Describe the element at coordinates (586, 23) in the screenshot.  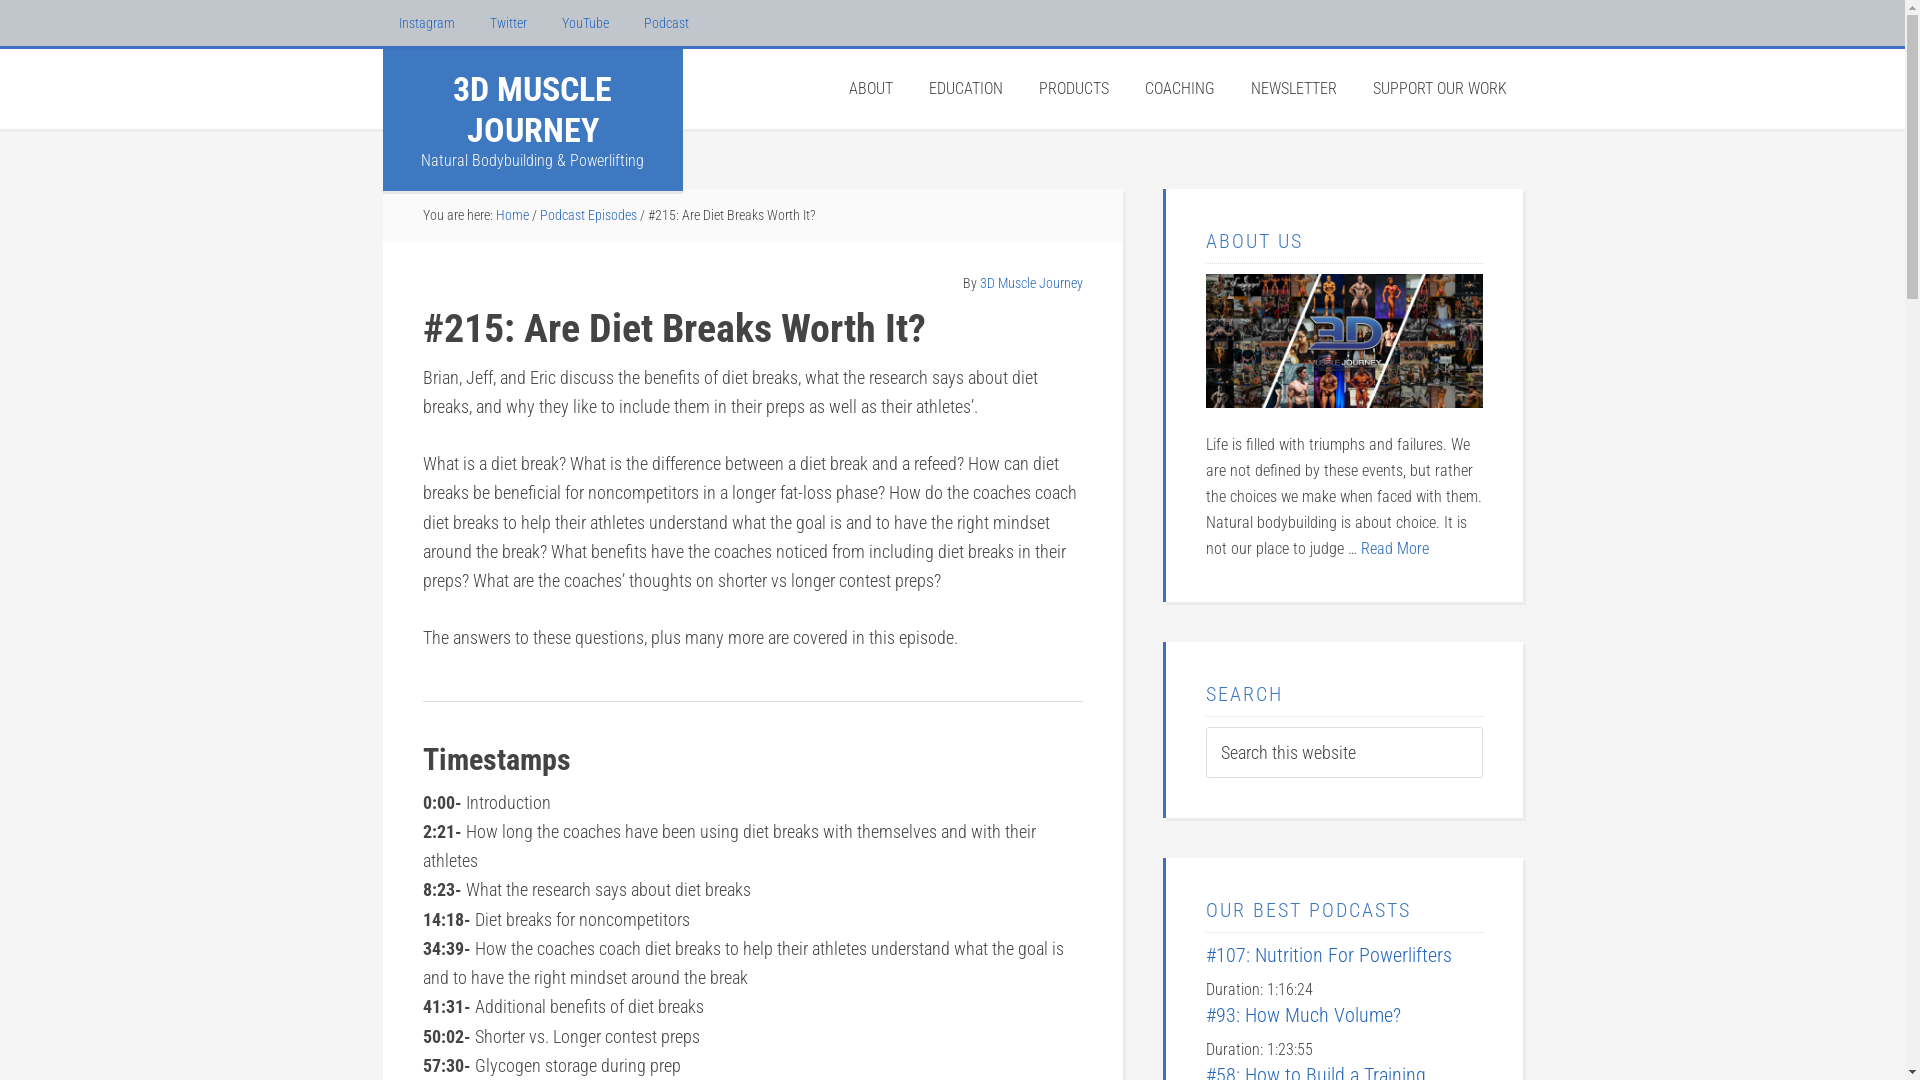
I see `YouTube` at that location.